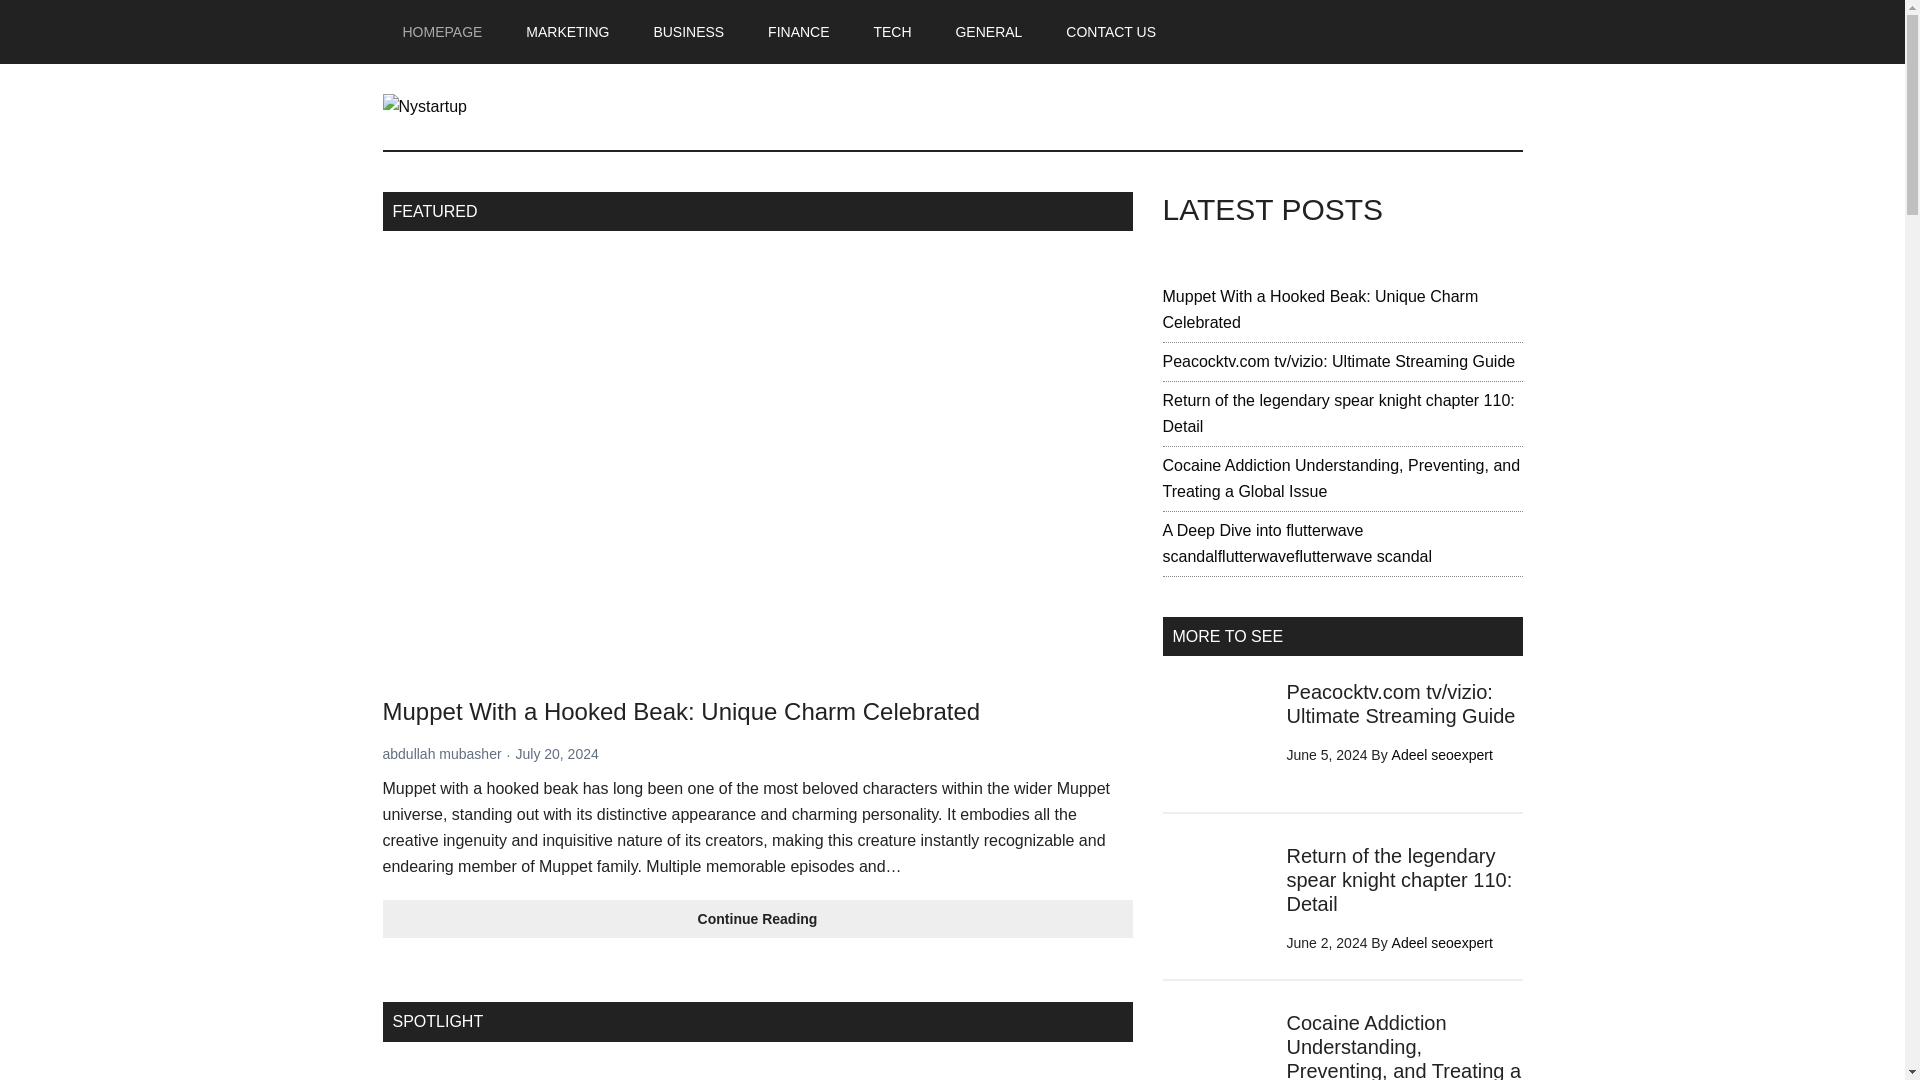 The image size is (1920, 1080). What do you see at coordinates (442, 32) in the screenshot?
I see `HOMEPAGE` at bounding box center [442, 32].